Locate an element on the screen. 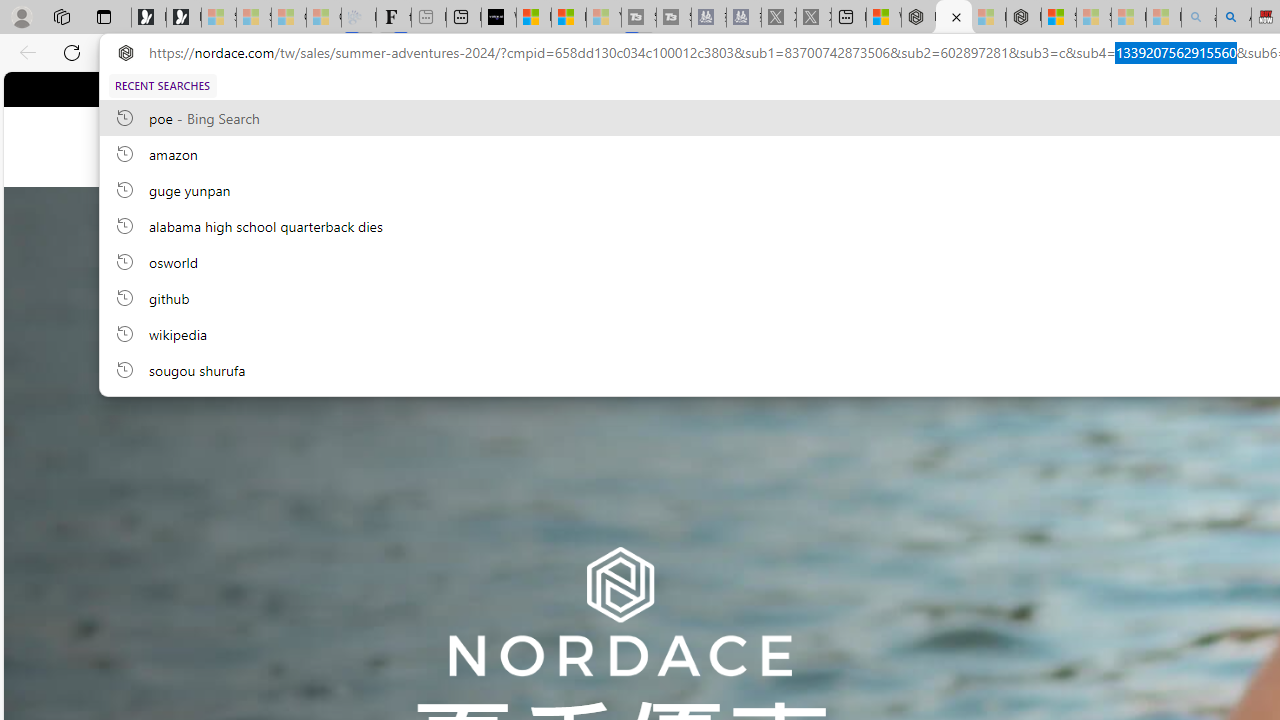 This screenshot has width=1280, height=720. Nordace - Nordace Siena Is Not An Ordinary Backpack is located at coordinates (1024, 18).